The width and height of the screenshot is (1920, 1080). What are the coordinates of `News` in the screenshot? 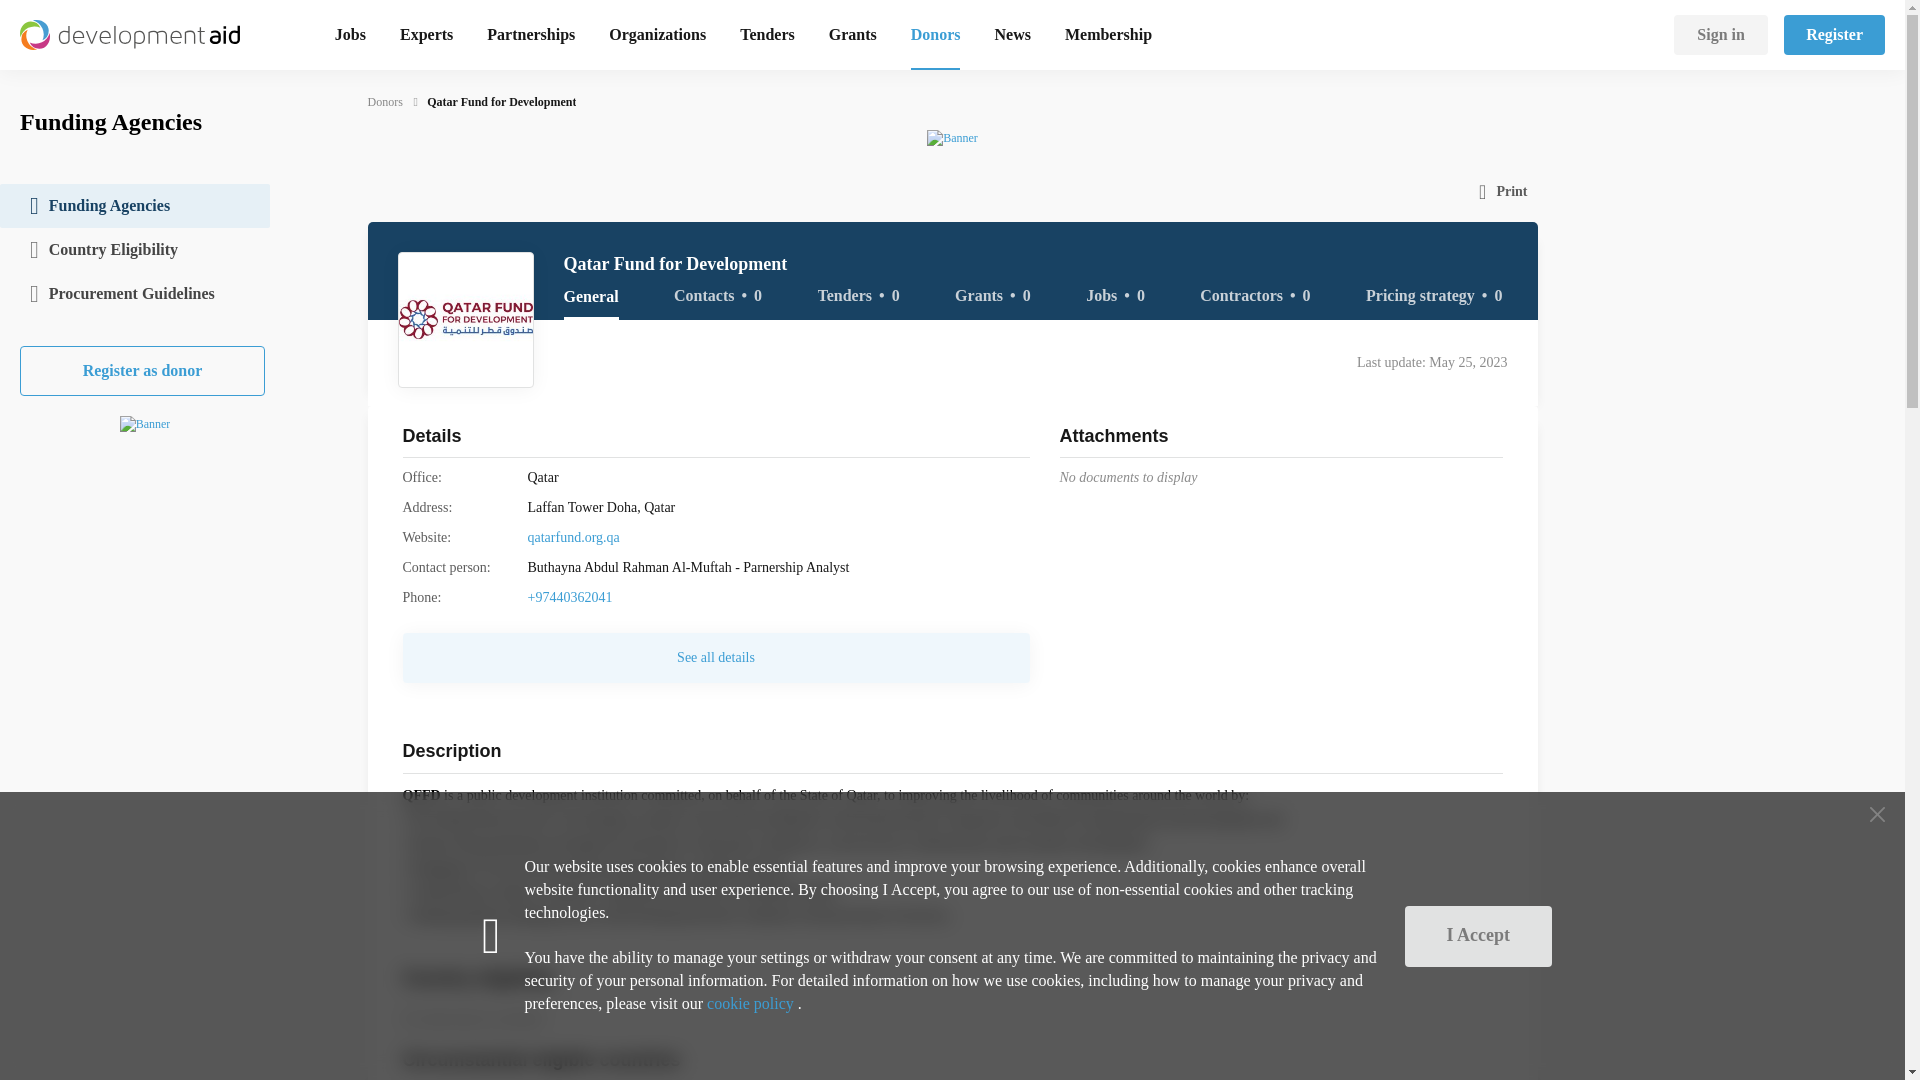 It's located at (1012, 34).